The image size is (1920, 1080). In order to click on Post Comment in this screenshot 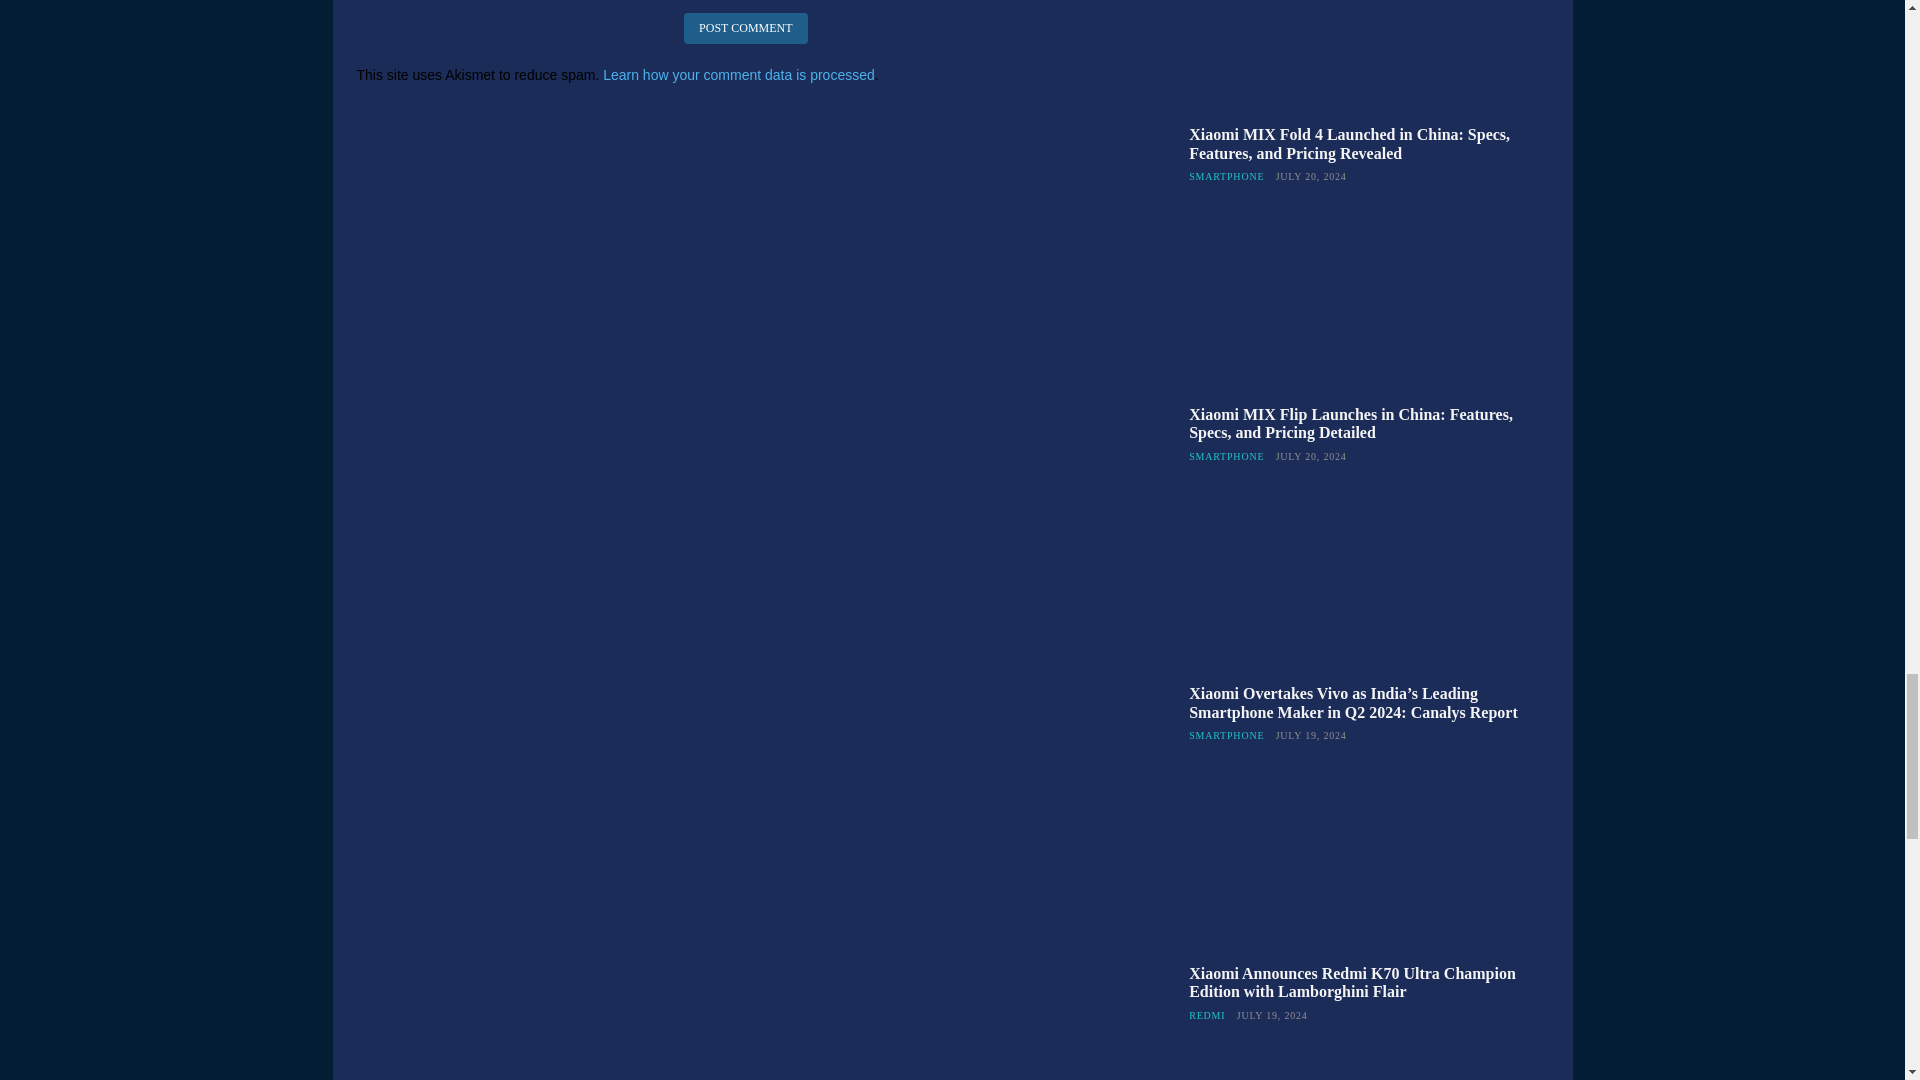, I will do `click(744, 28)`.